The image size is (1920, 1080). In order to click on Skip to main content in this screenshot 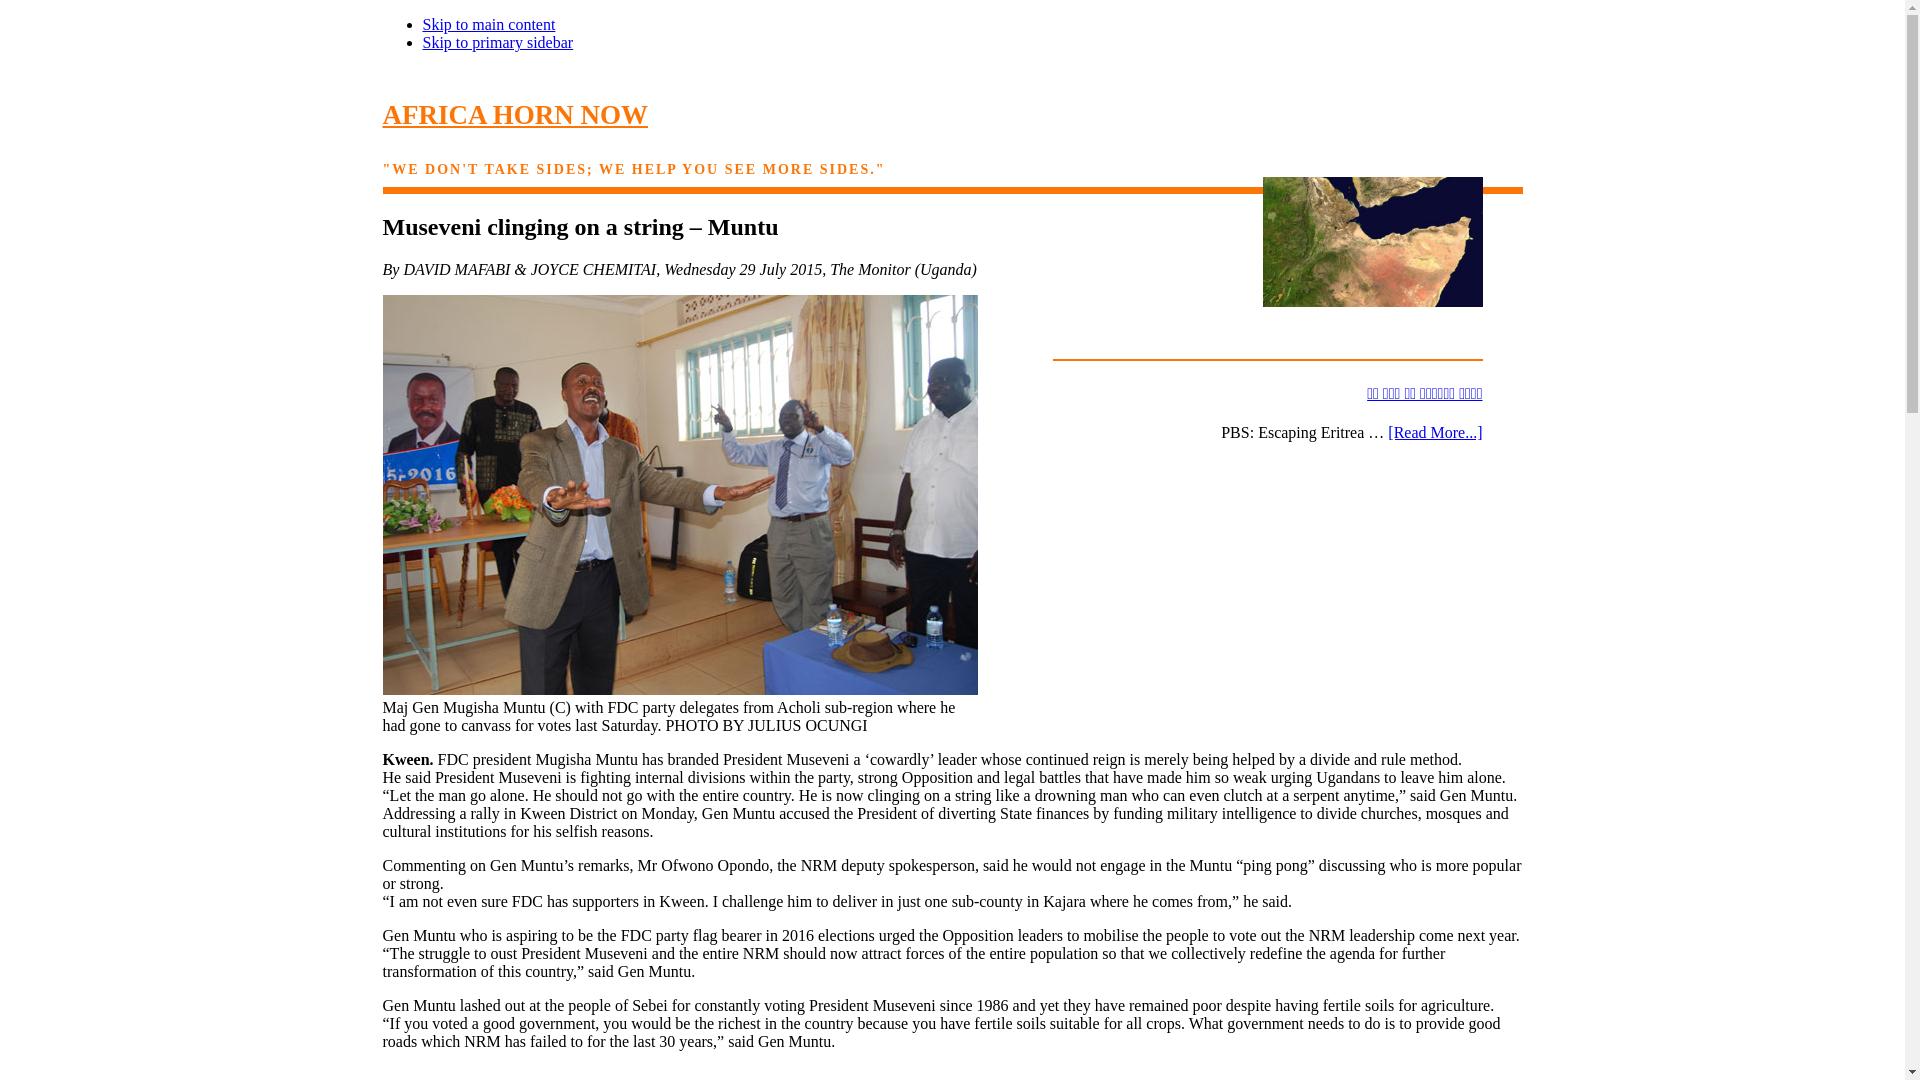, I will do `click(488, 24)`.